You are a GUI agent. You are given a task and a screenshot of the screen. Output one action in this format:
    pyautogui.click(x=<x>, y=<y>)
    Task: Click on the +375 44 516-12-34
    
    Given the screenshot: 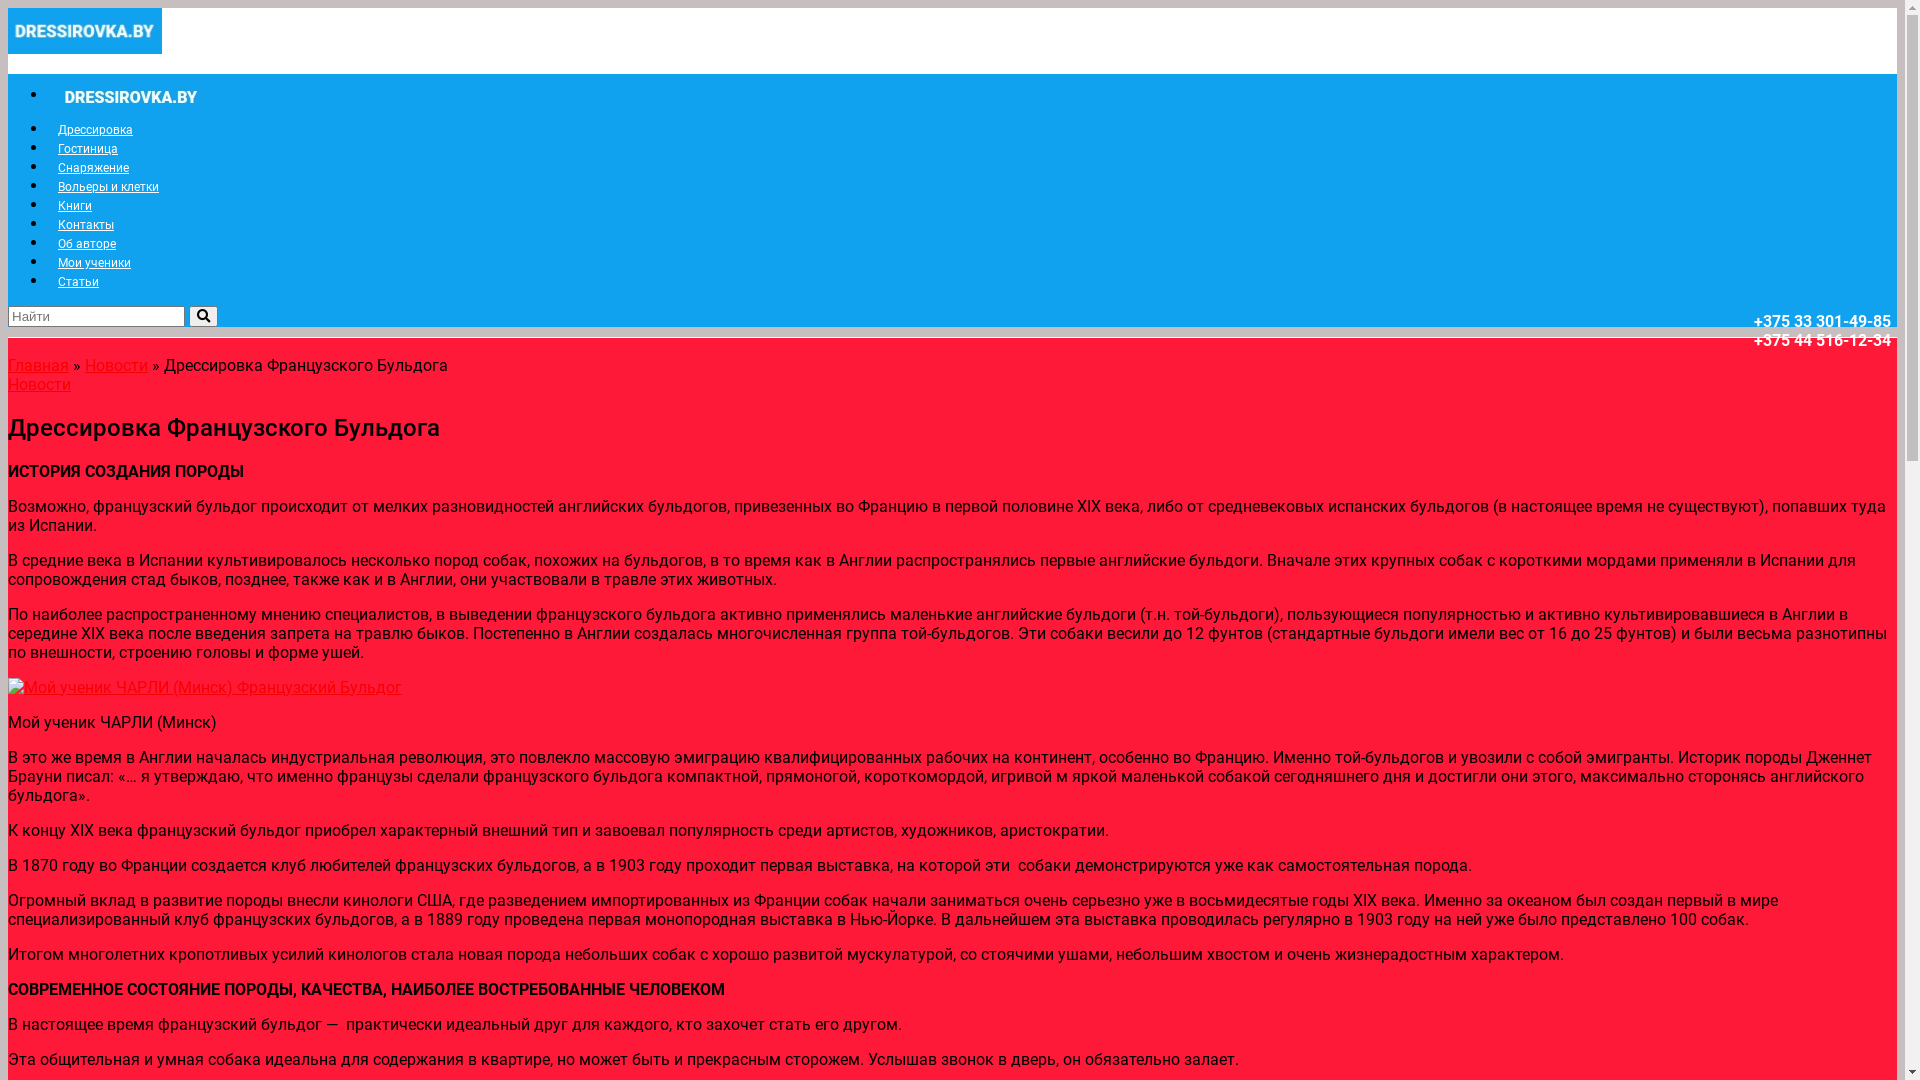 What is the action you would take?
    pyautogui.click(x=1822, y=340)
    